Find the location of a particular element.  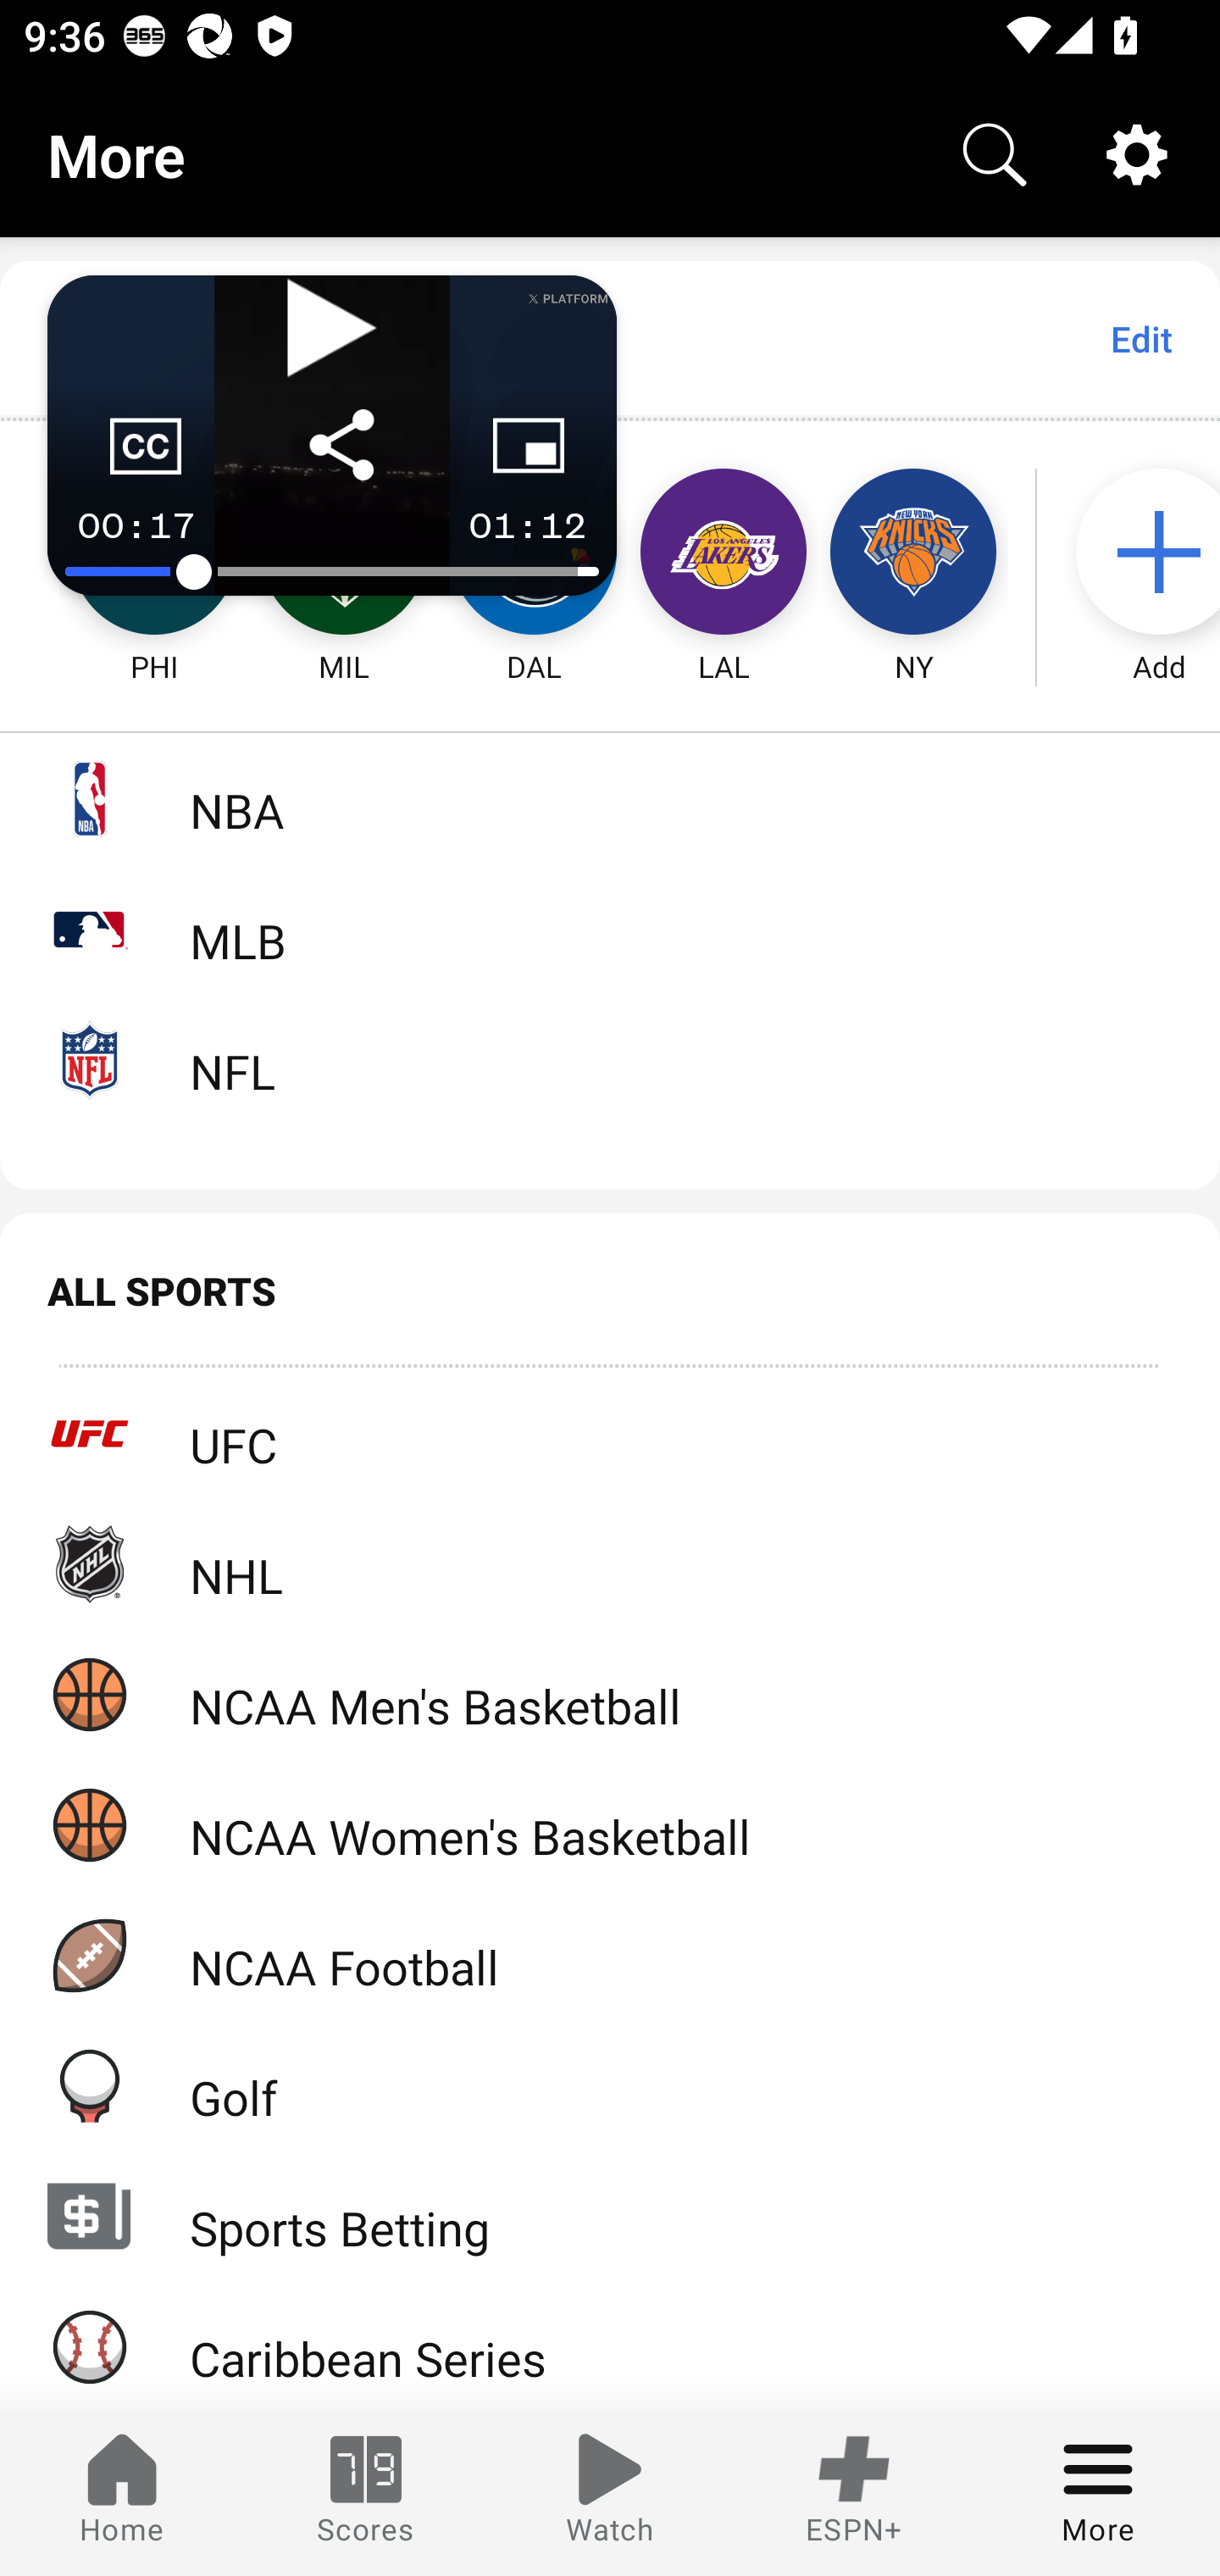

NBA is located at coordinates (610, 798).